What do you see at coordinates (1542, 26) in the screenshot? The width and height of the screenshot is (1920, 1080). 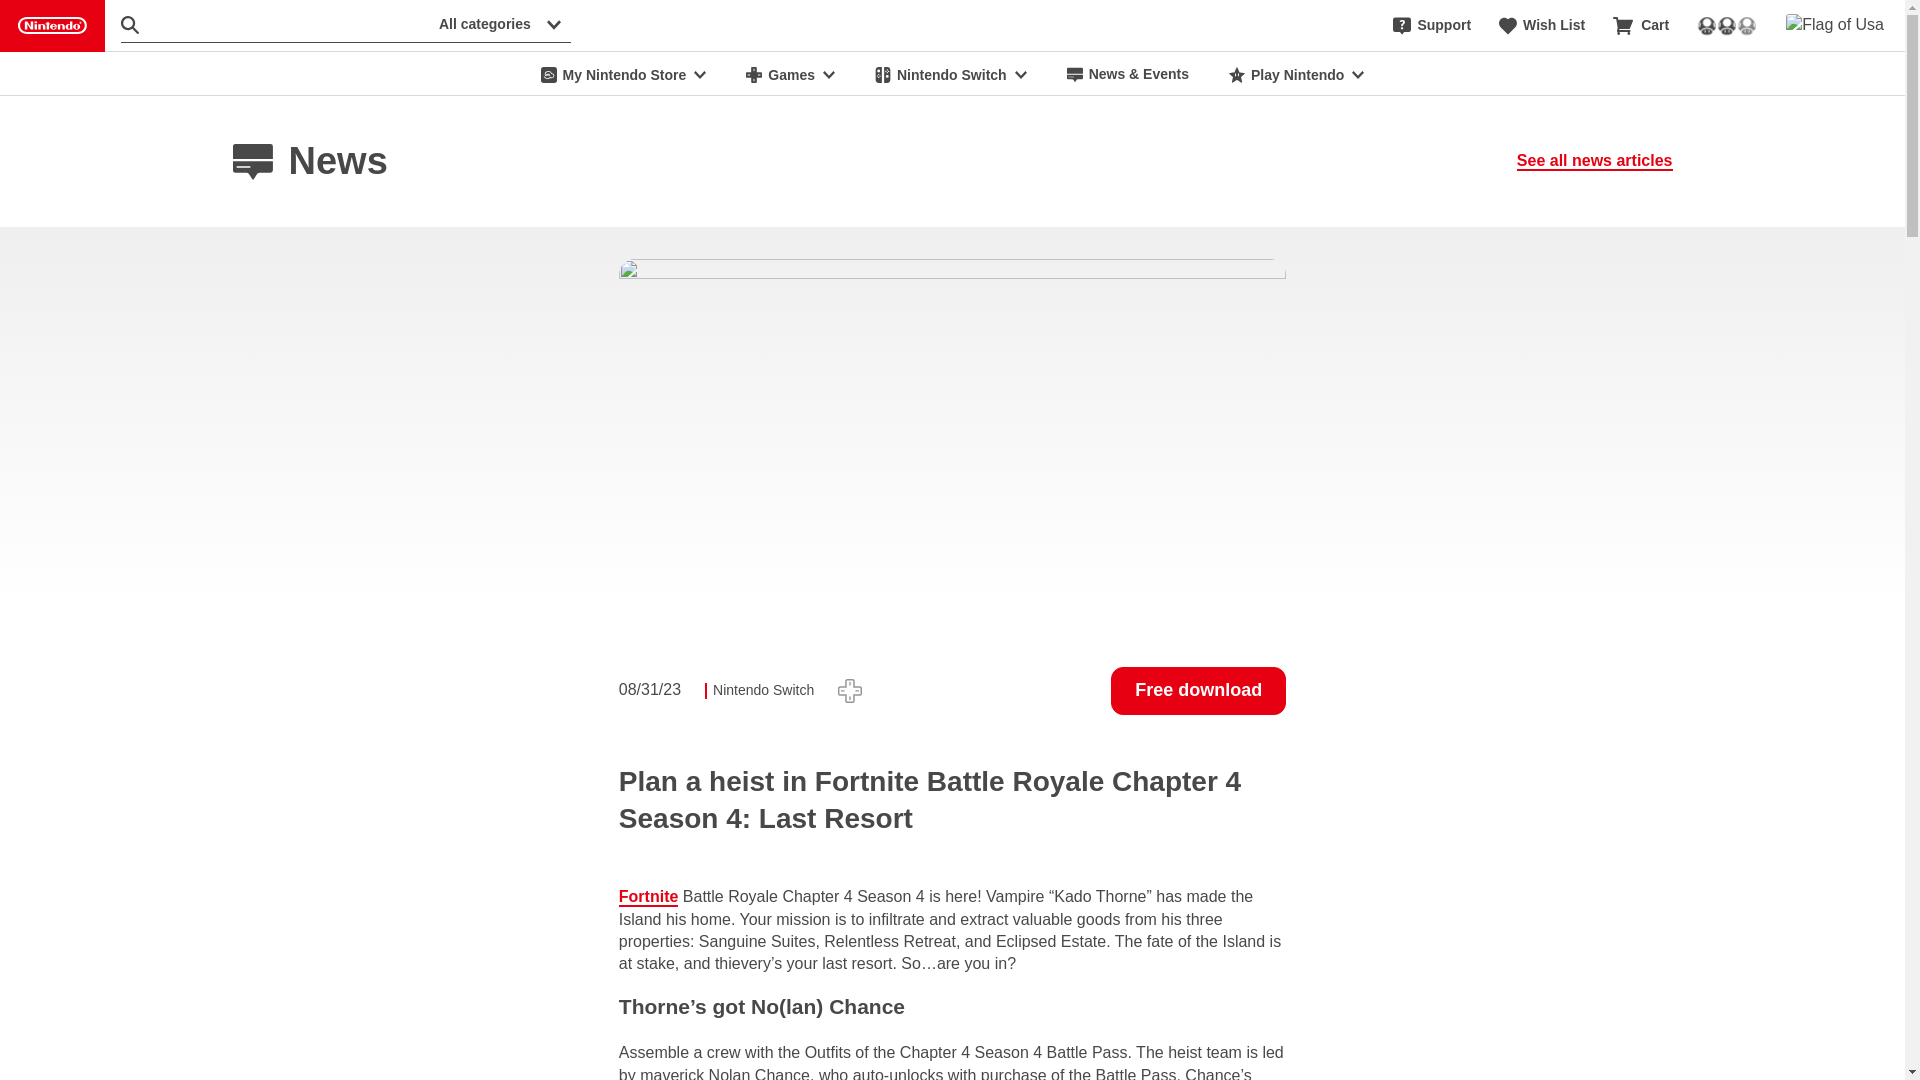 I see `Wish List` at bounding box center [1542, 26].